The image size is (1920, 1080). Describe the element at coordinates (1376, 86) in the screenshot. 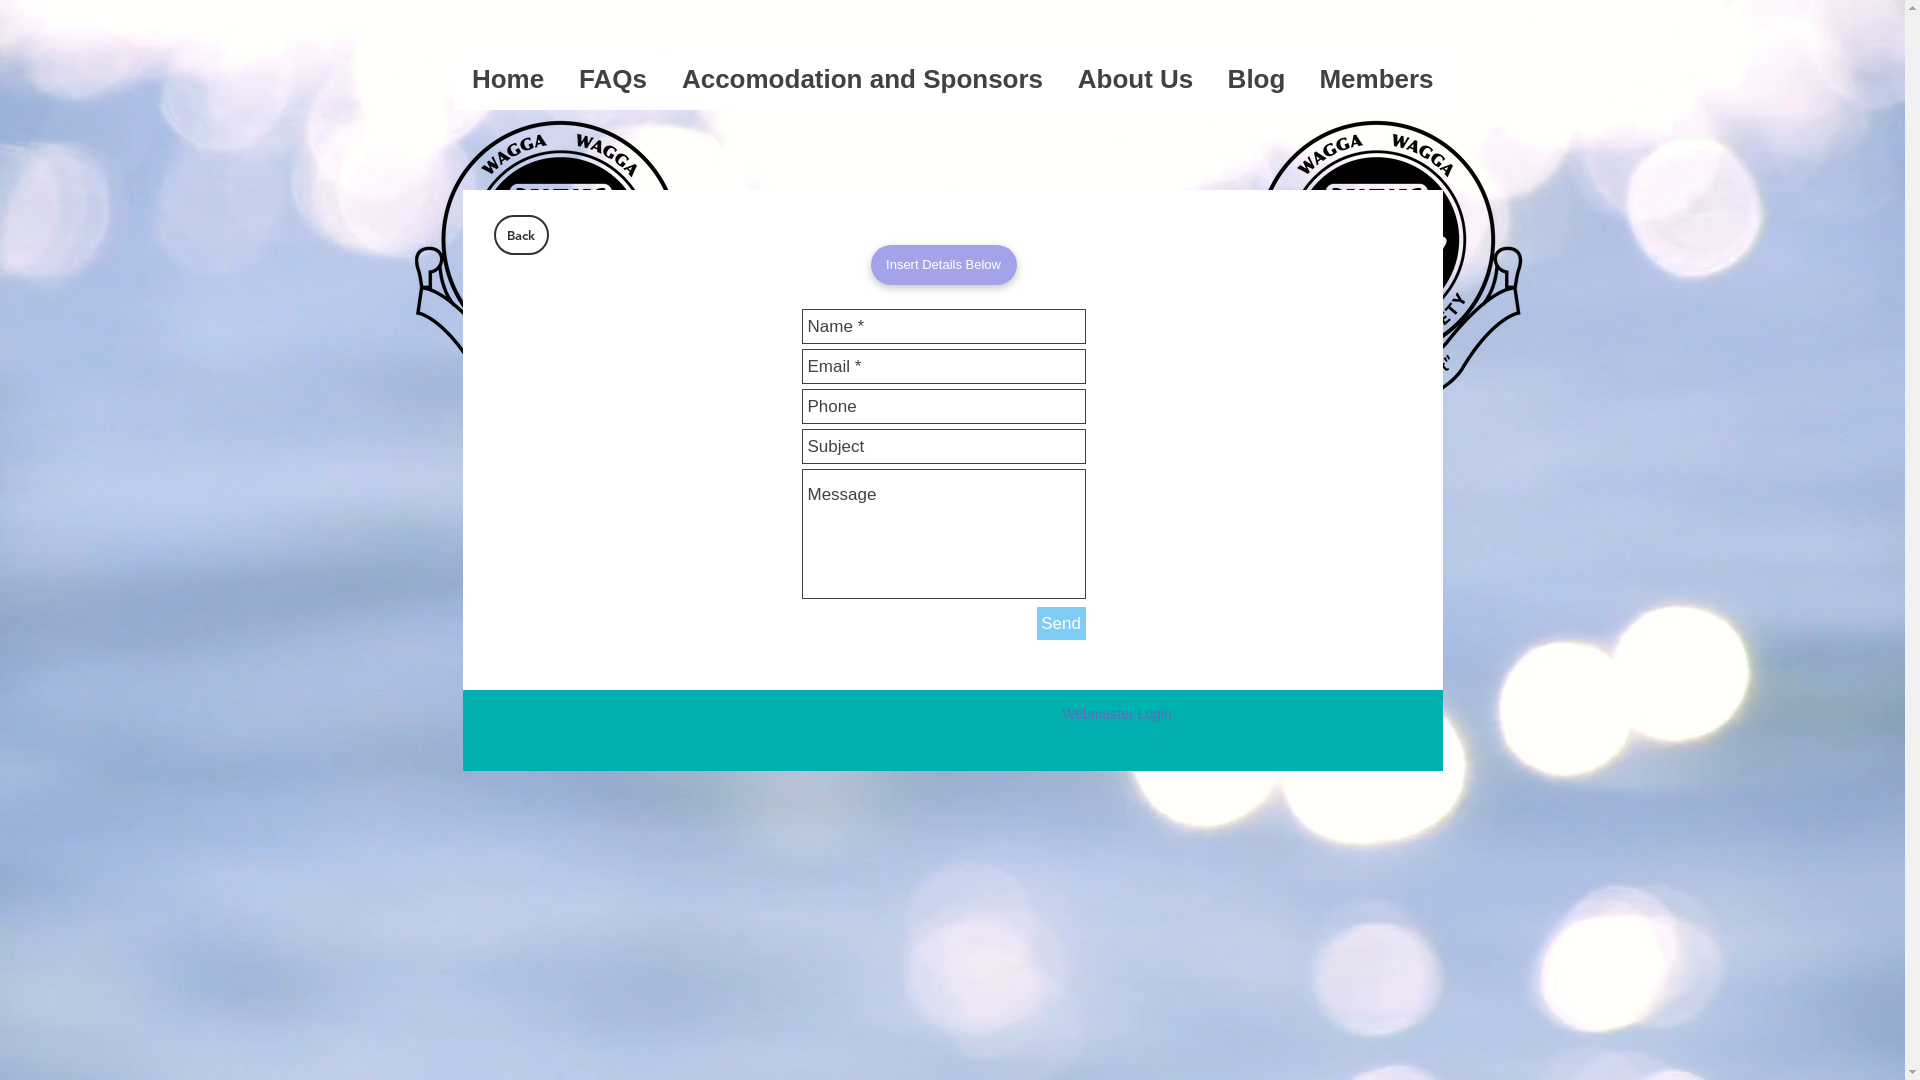

I see `Members` at that location.